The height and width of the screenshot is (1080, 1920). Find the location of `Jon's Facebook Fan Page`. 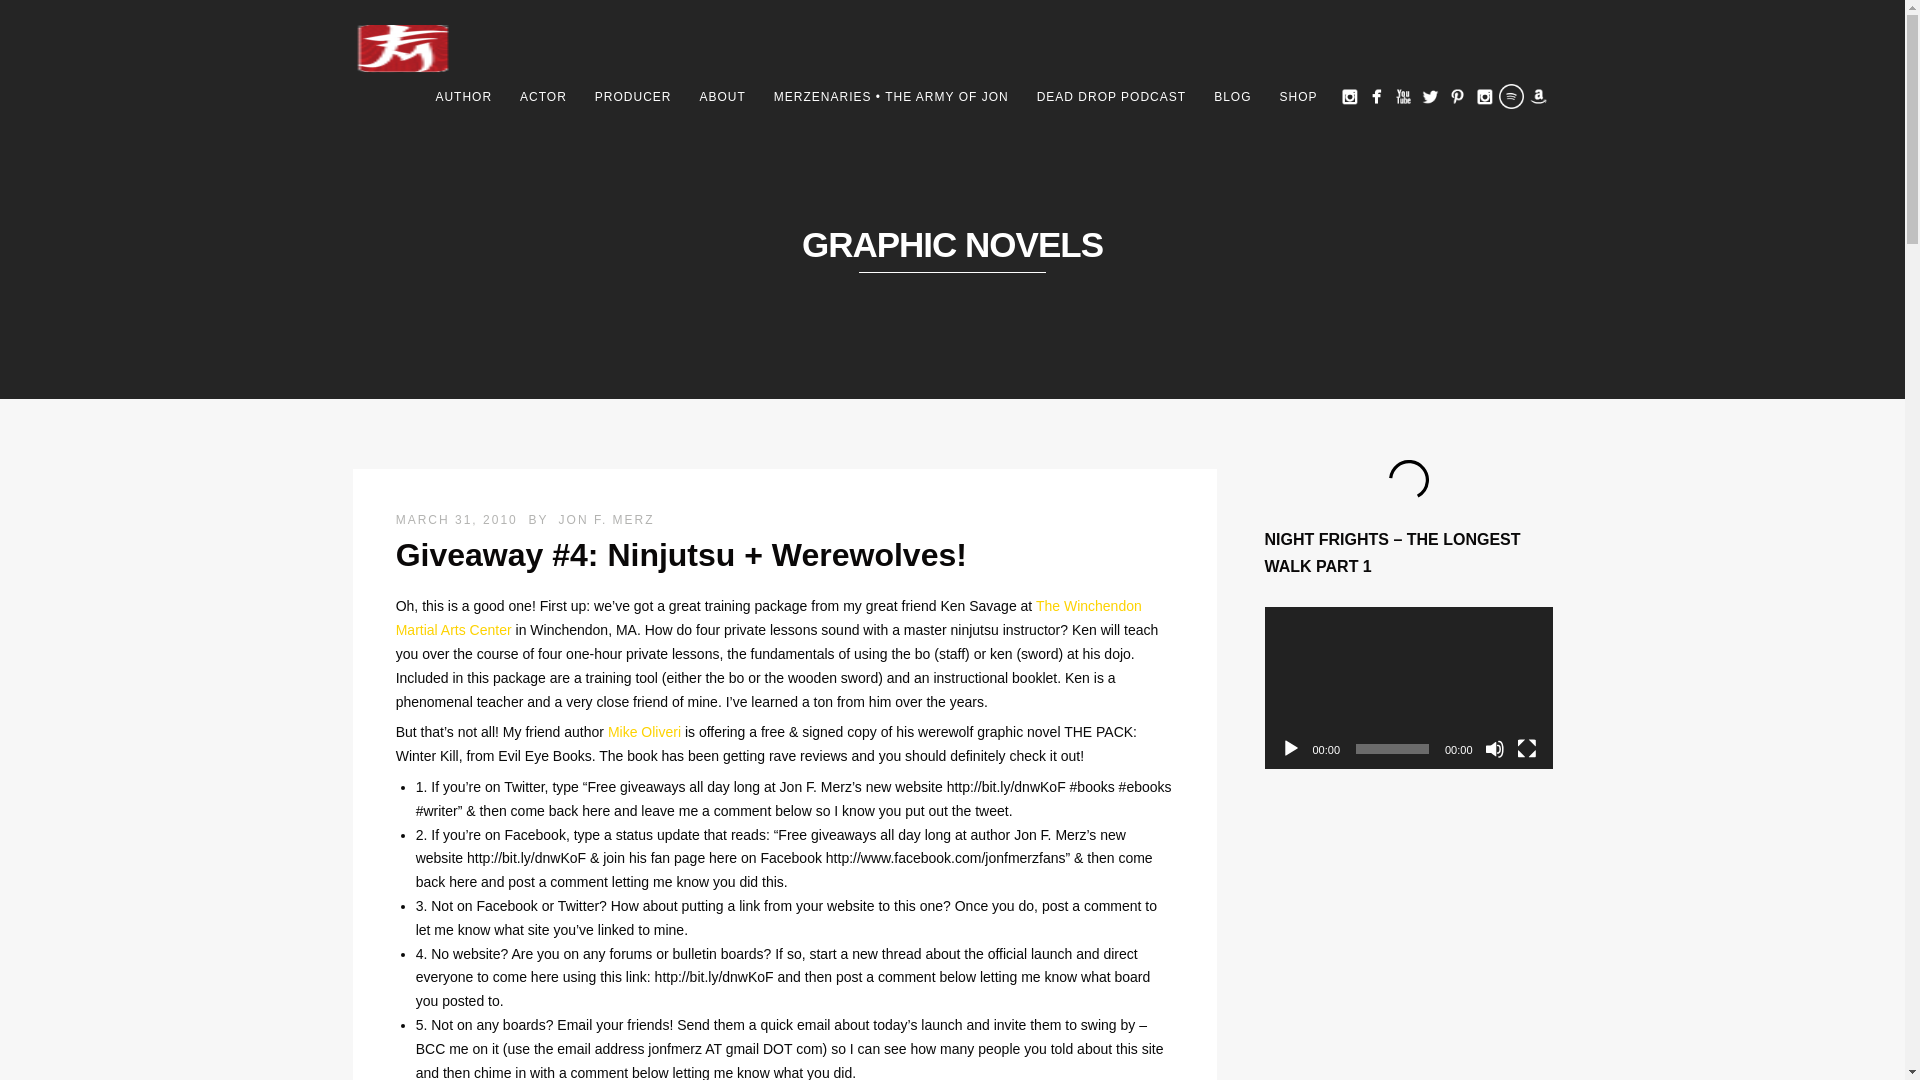

Jon's Facebook Fan Page is located at coordinates (1376, 96).